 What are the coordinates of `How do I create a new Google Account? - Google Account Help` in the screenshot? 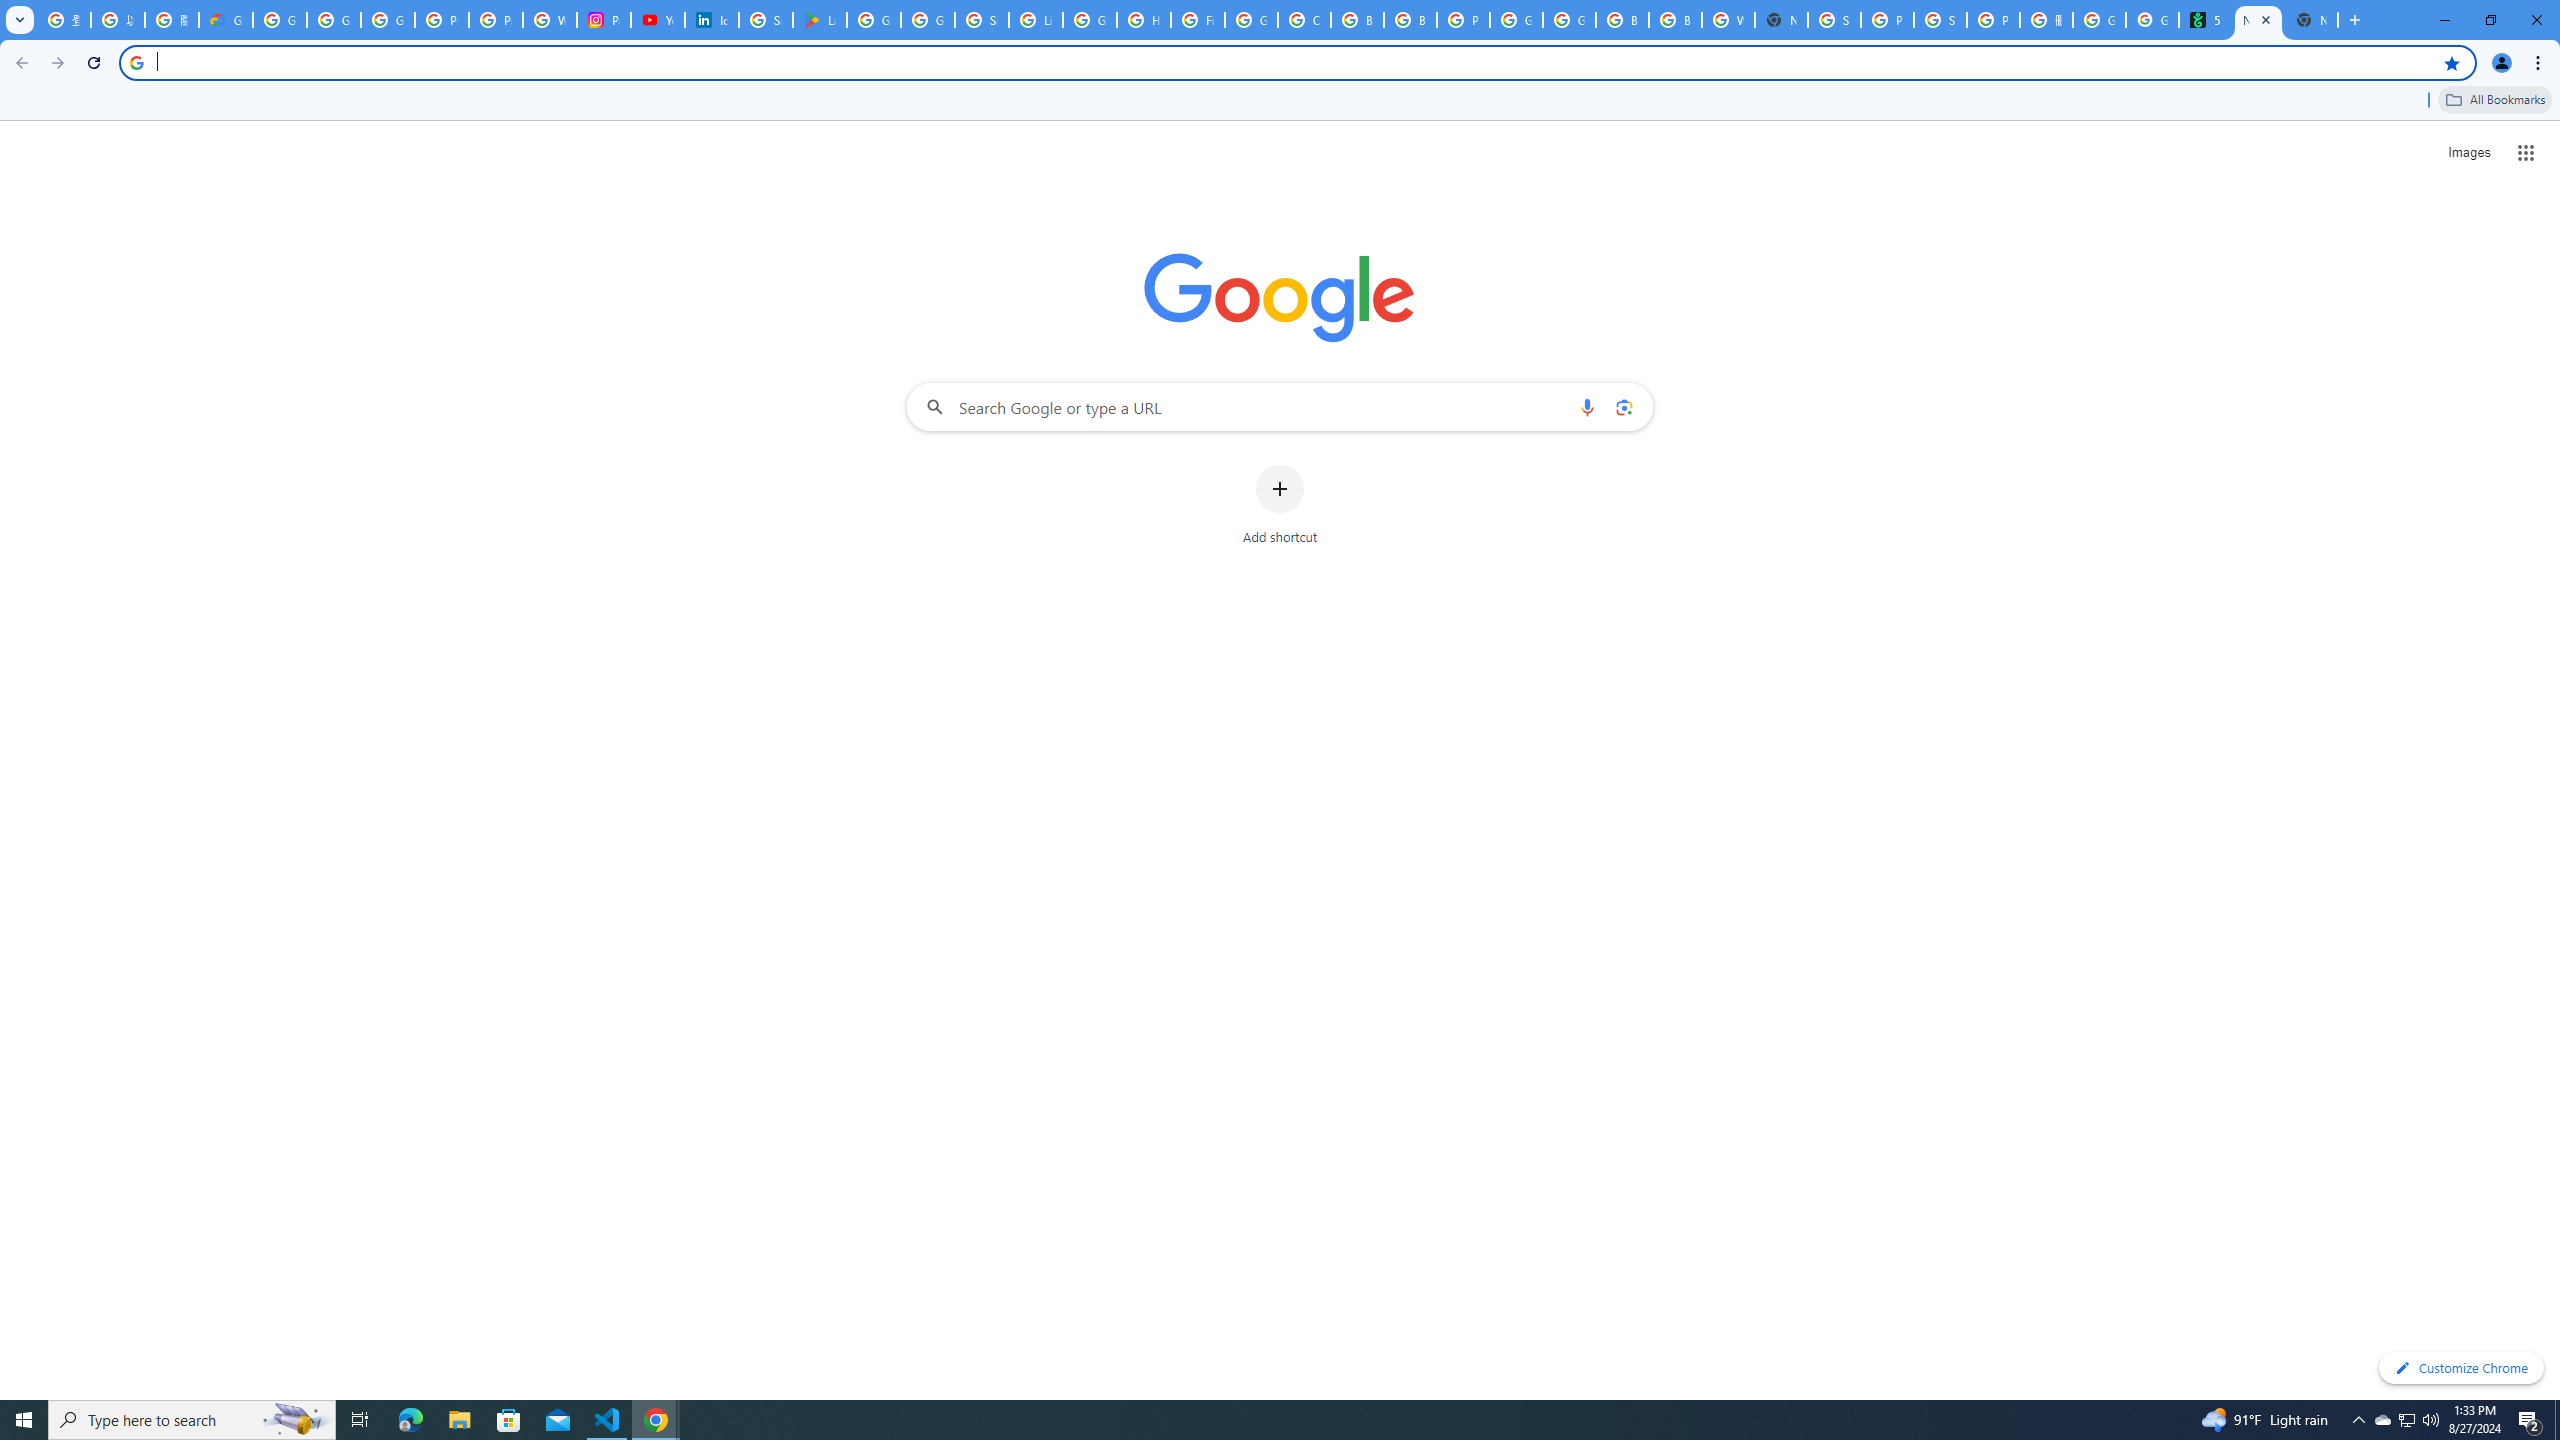 It's located at (1144, 20).